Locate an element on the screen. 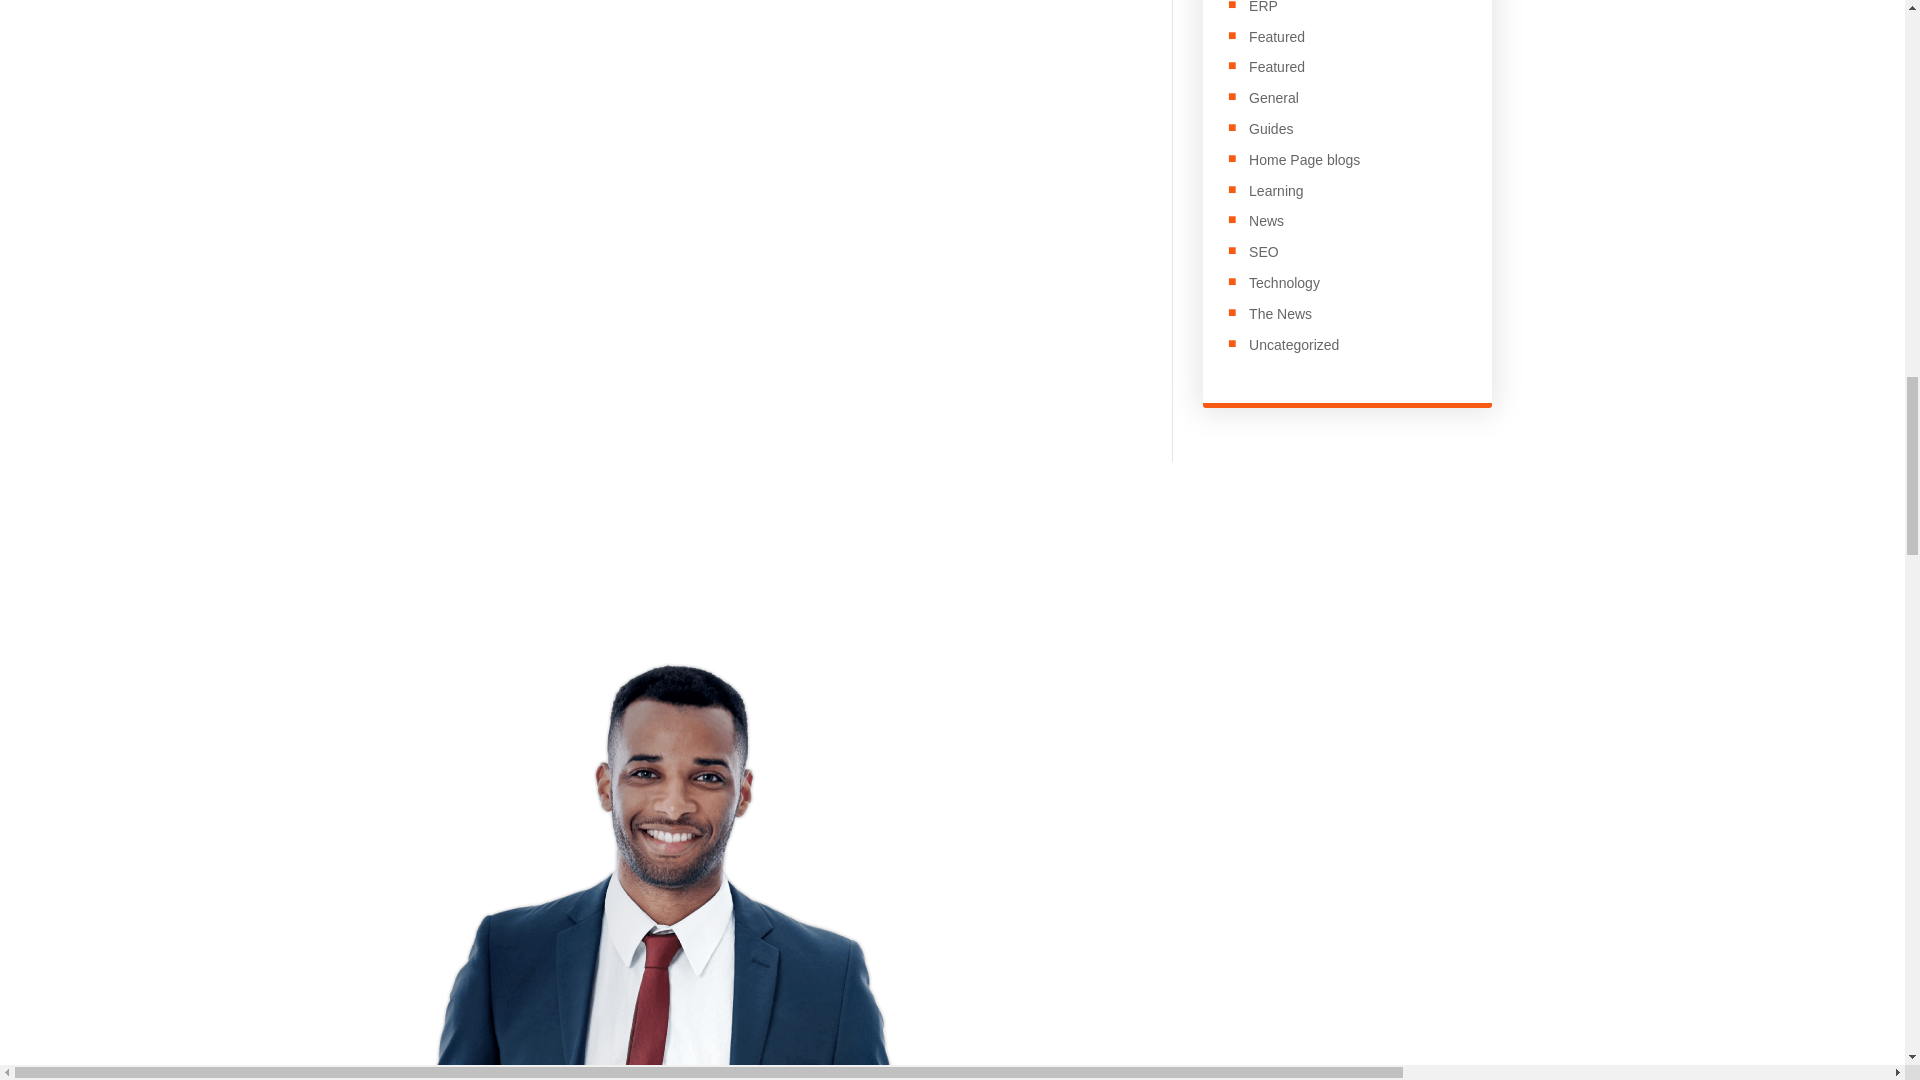 The width and height of the screenshot is (1920, 1080). Uncategorized is located at coordinates (1294, 344).